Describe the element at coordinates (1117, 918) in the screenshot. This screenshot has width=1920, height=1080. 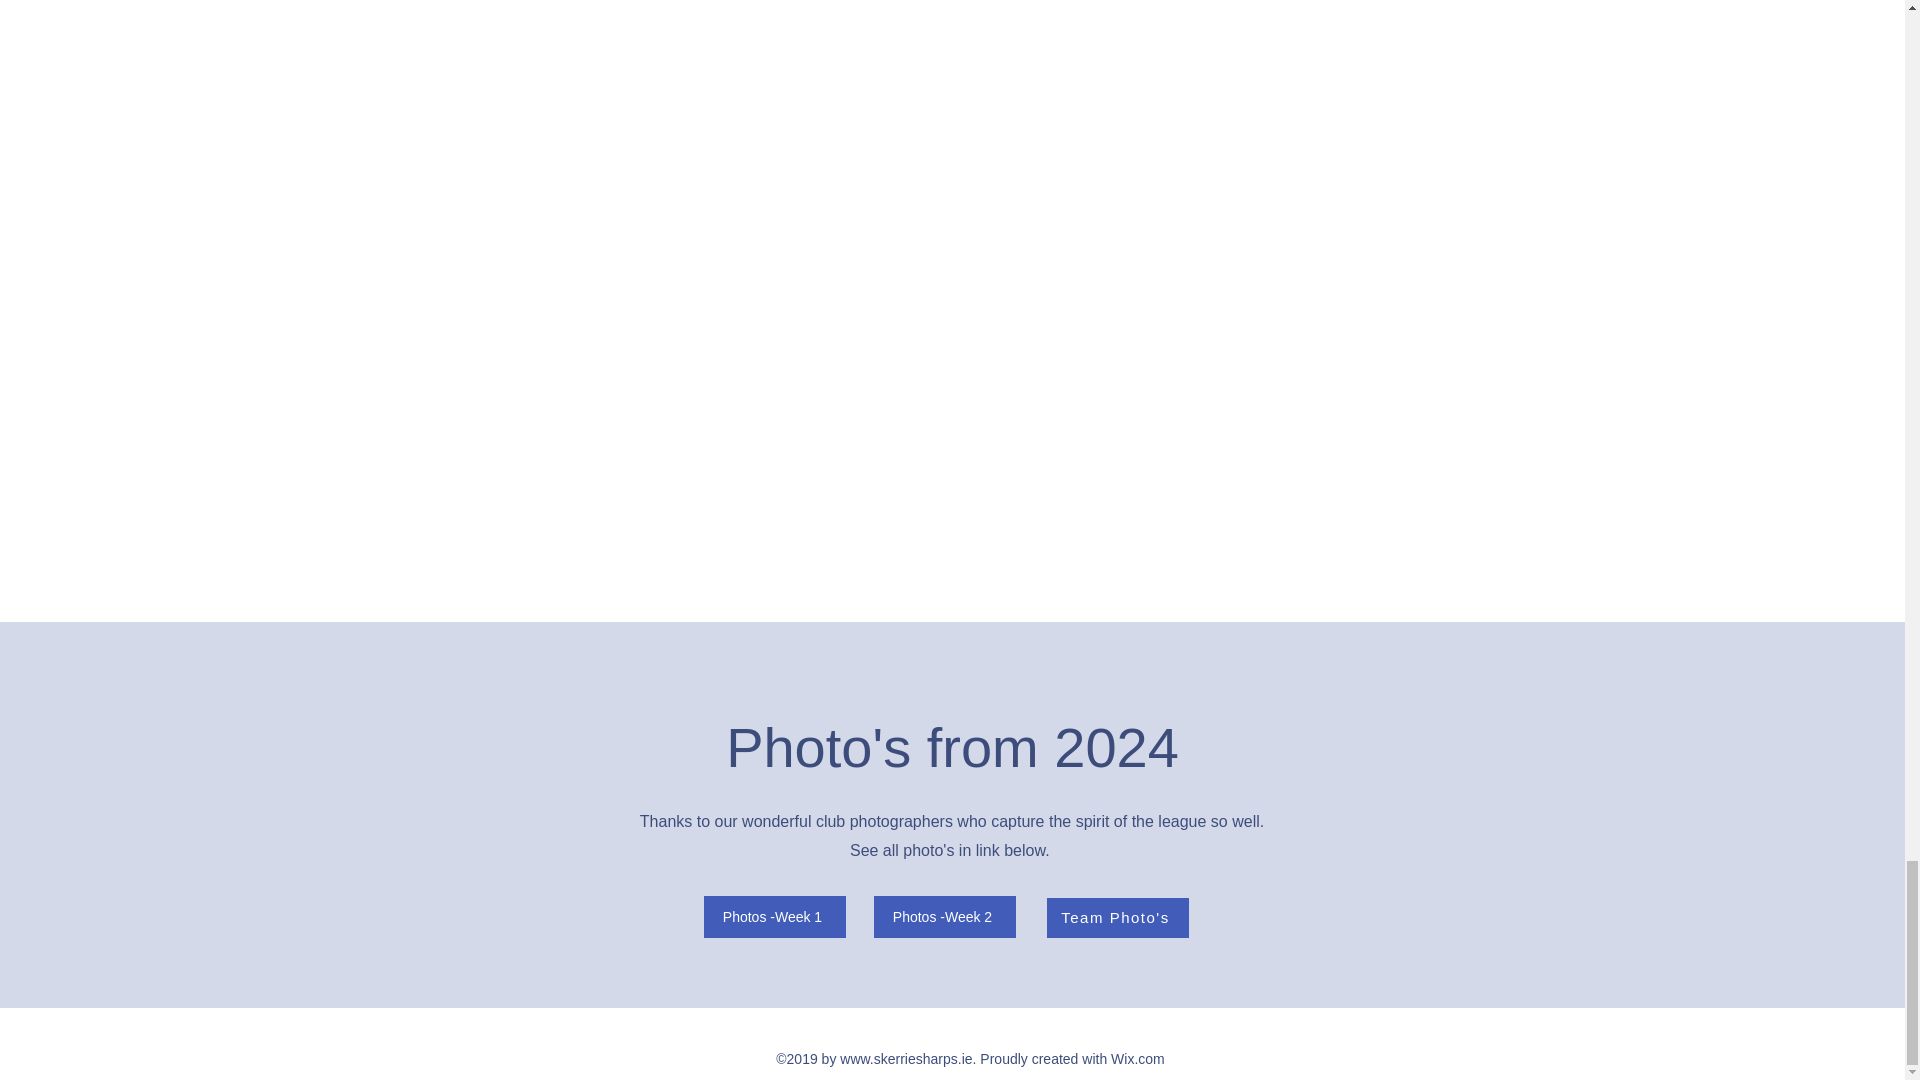
I see `Team Photo's` at that location.